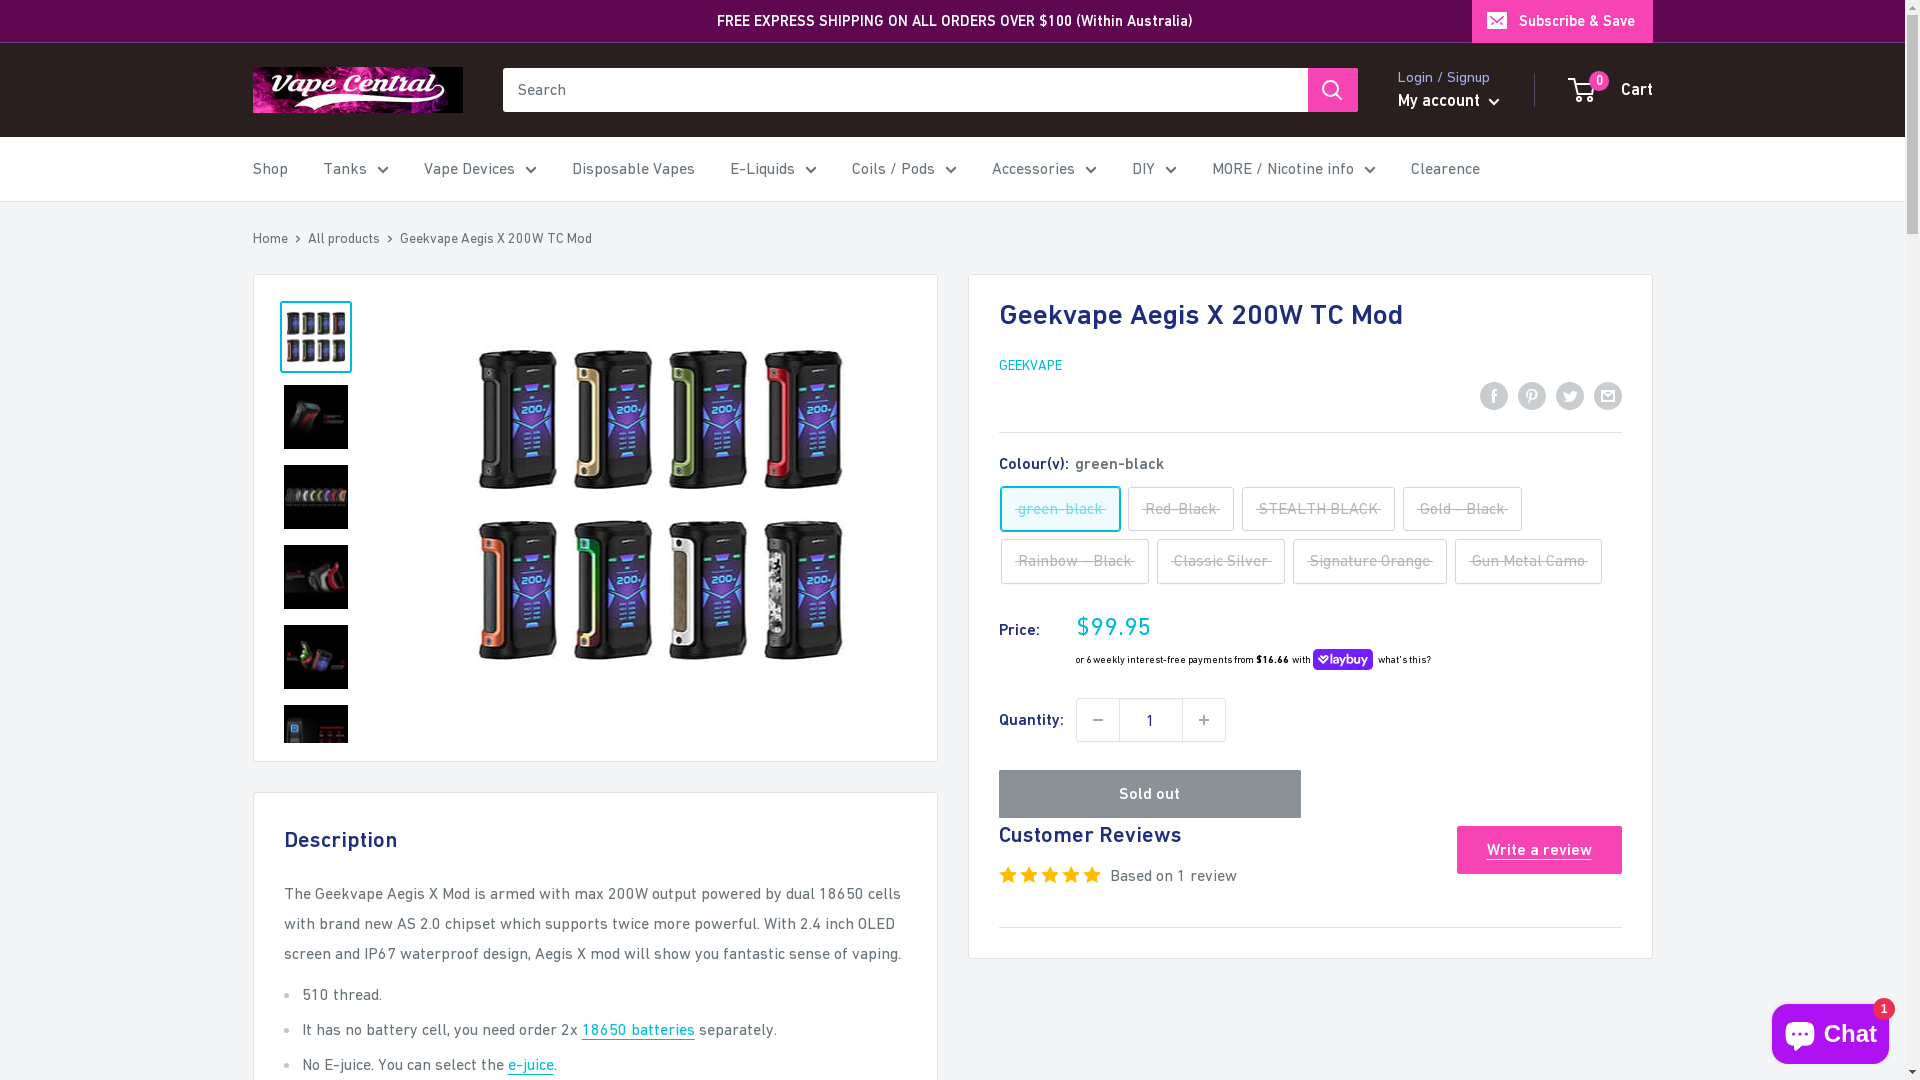 The image size is (1920, 1080). What do you see at coordinates (1154, 169) in the screenshot?
I see `DIY` at bounding box center [1154, 169].